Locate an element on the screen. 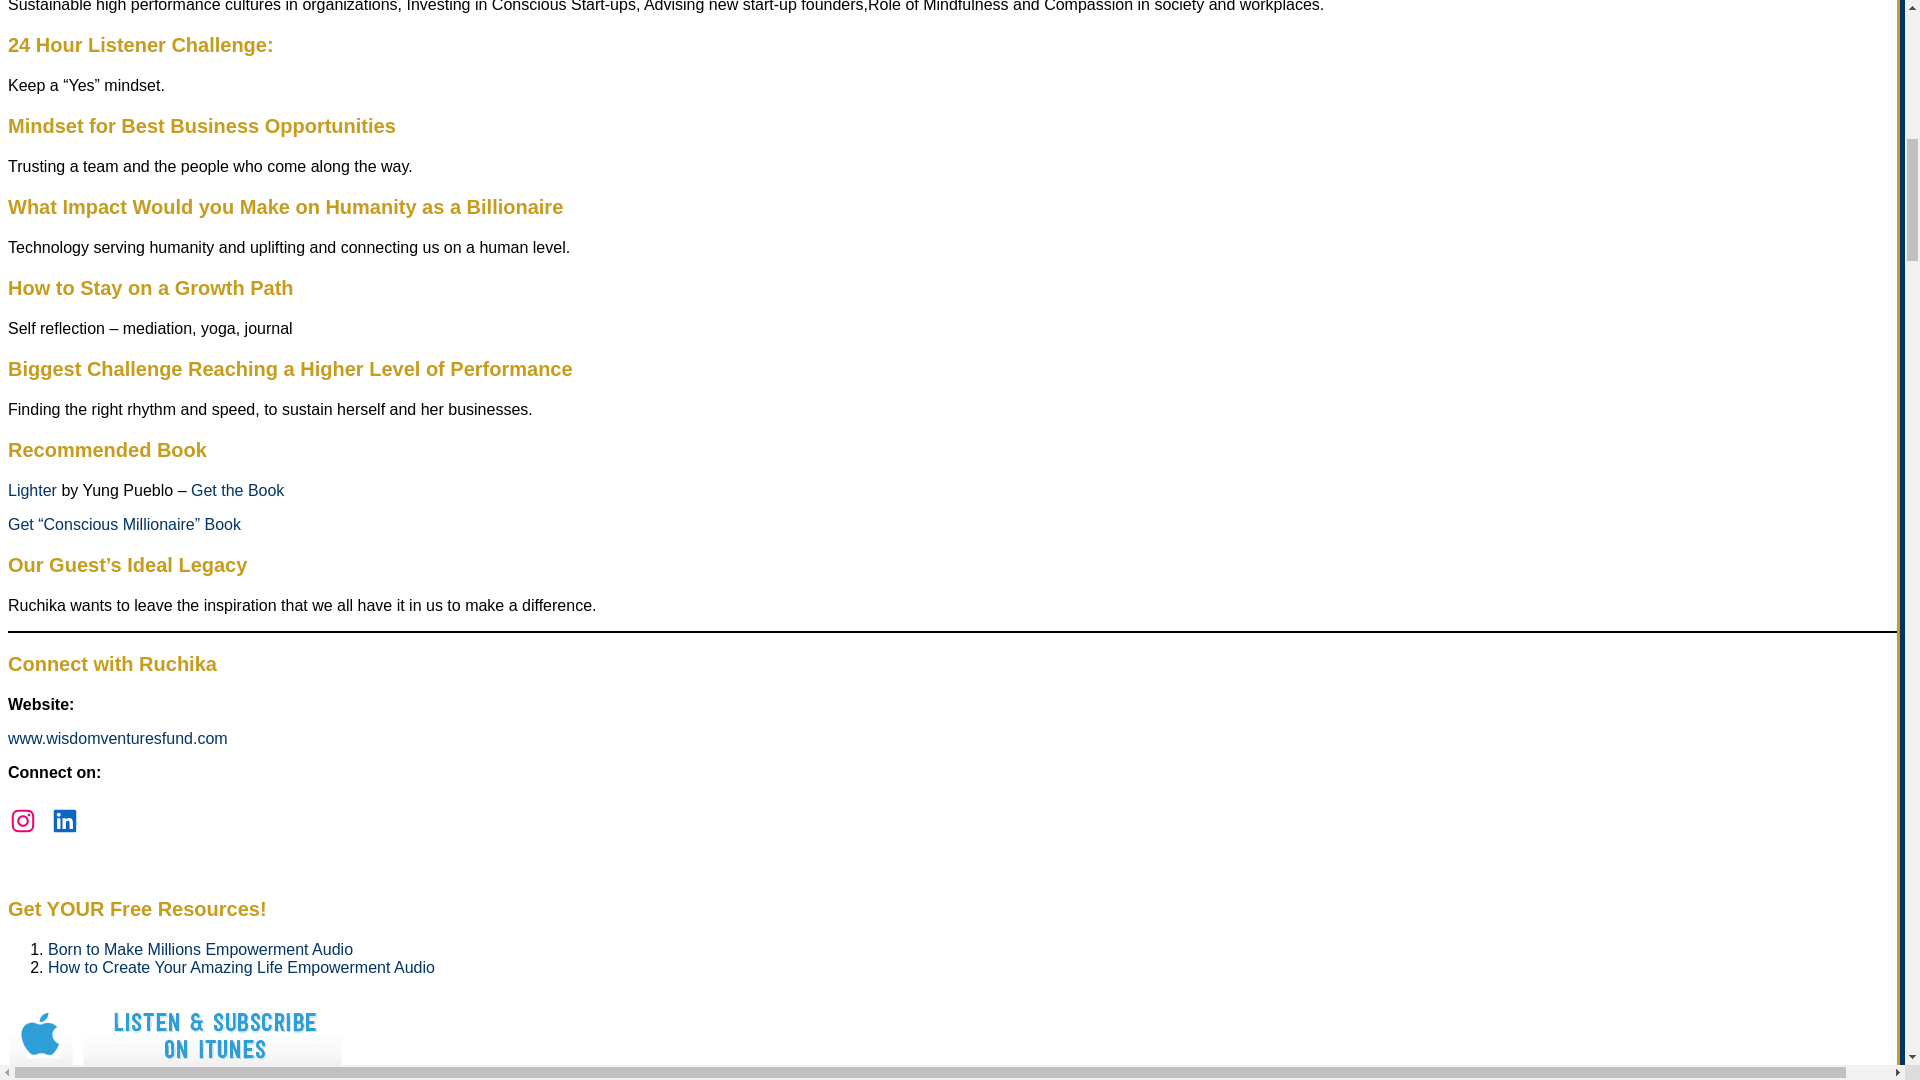  Born to Make Millions Empowerment Audio is located at coordinates (200, 948).